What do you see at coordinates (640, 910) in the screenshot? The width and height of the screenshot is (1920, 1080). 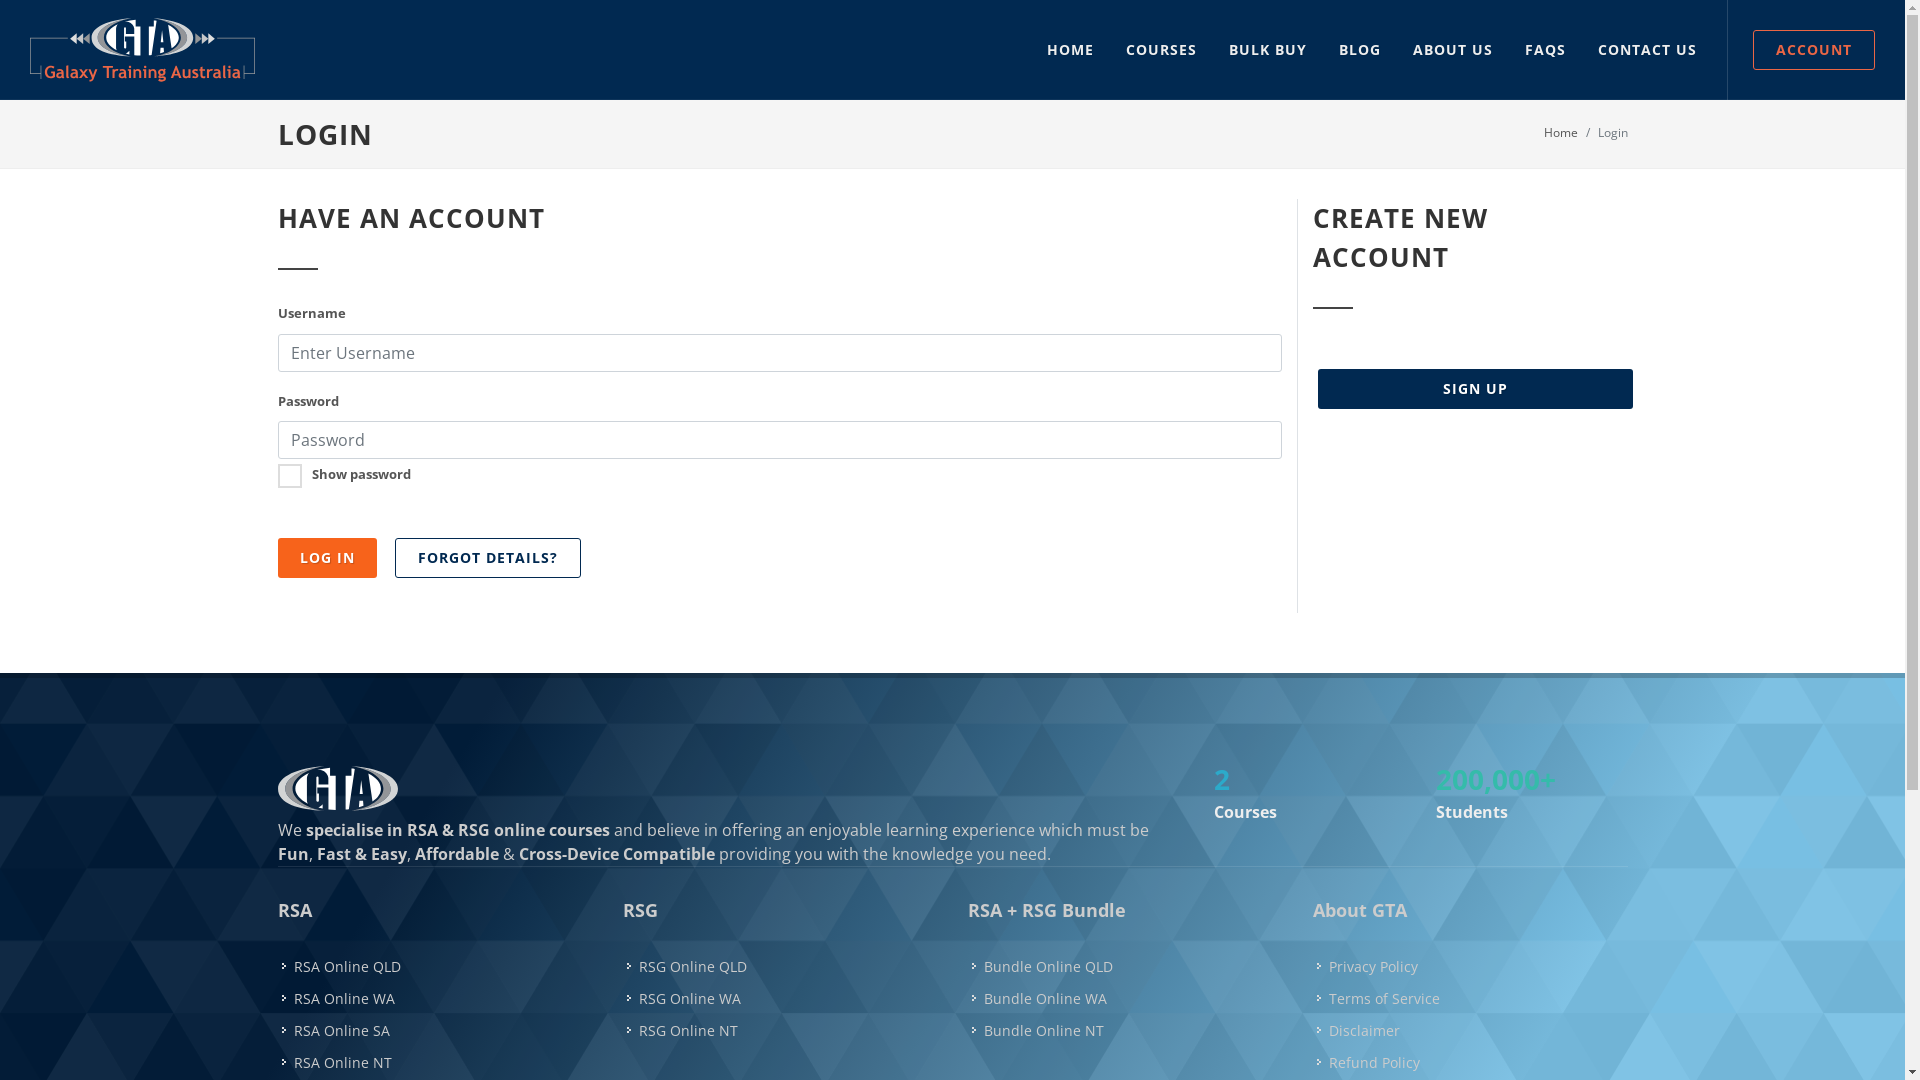 I see `RSG` at bounding box center [640, 910].